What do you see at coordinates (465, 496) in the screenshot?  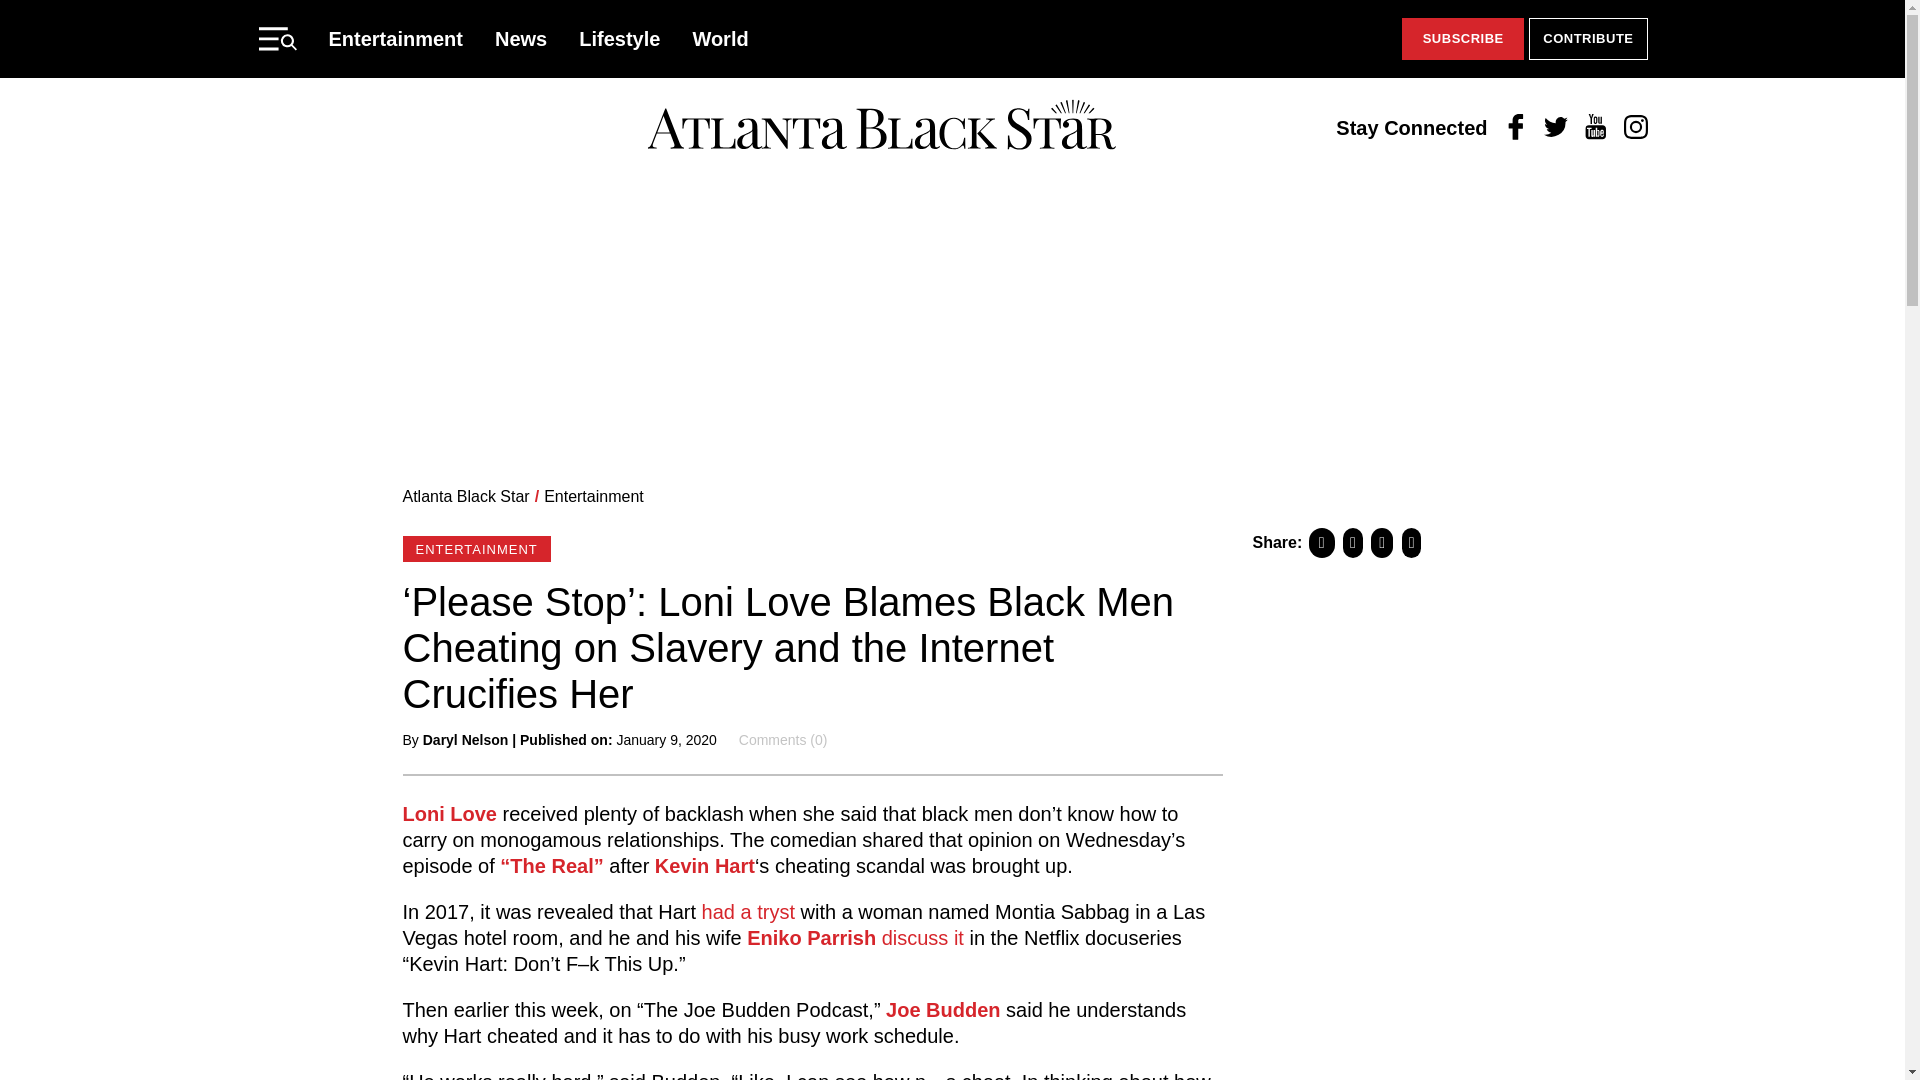 I see `Atlanta Black Star` at bounding box center [465, 496].